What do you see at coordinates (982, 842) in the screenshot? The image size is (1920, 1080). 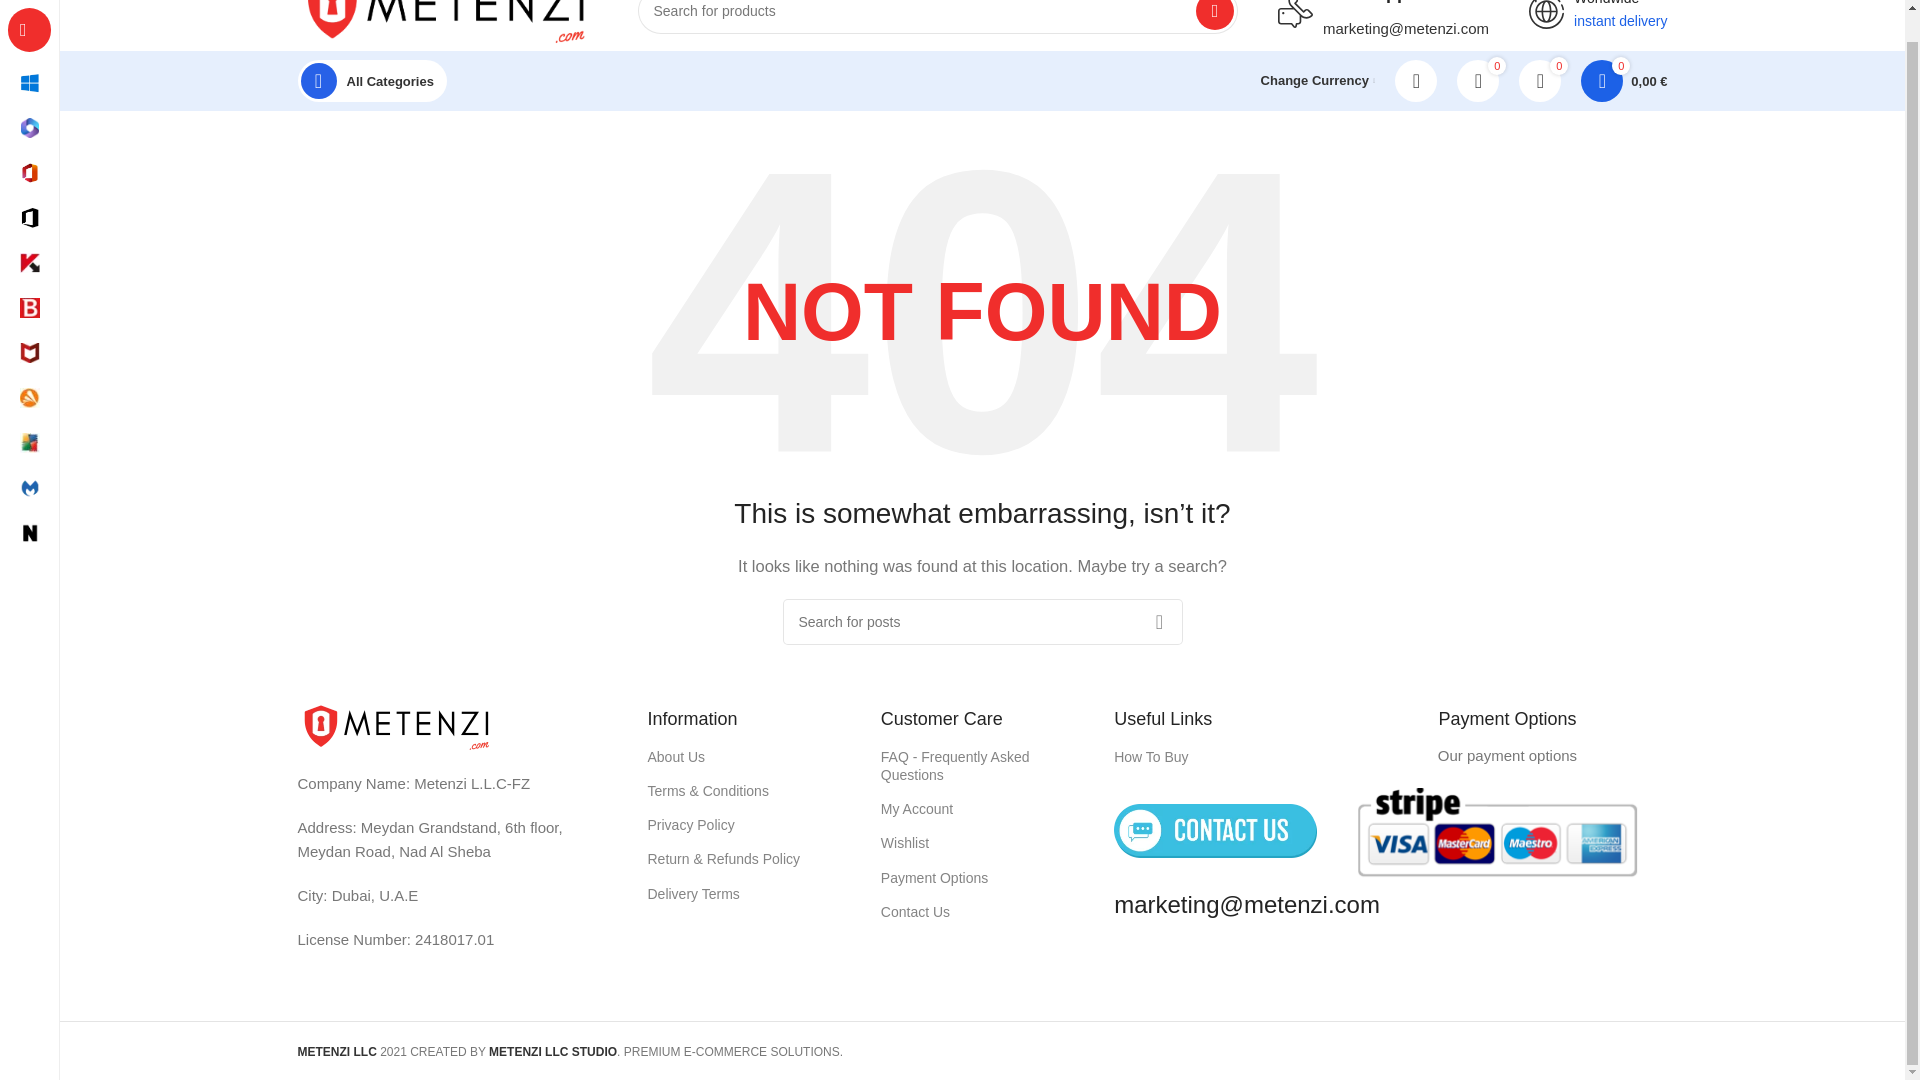 I see `Wishlist` at bounding box center [982, 842].